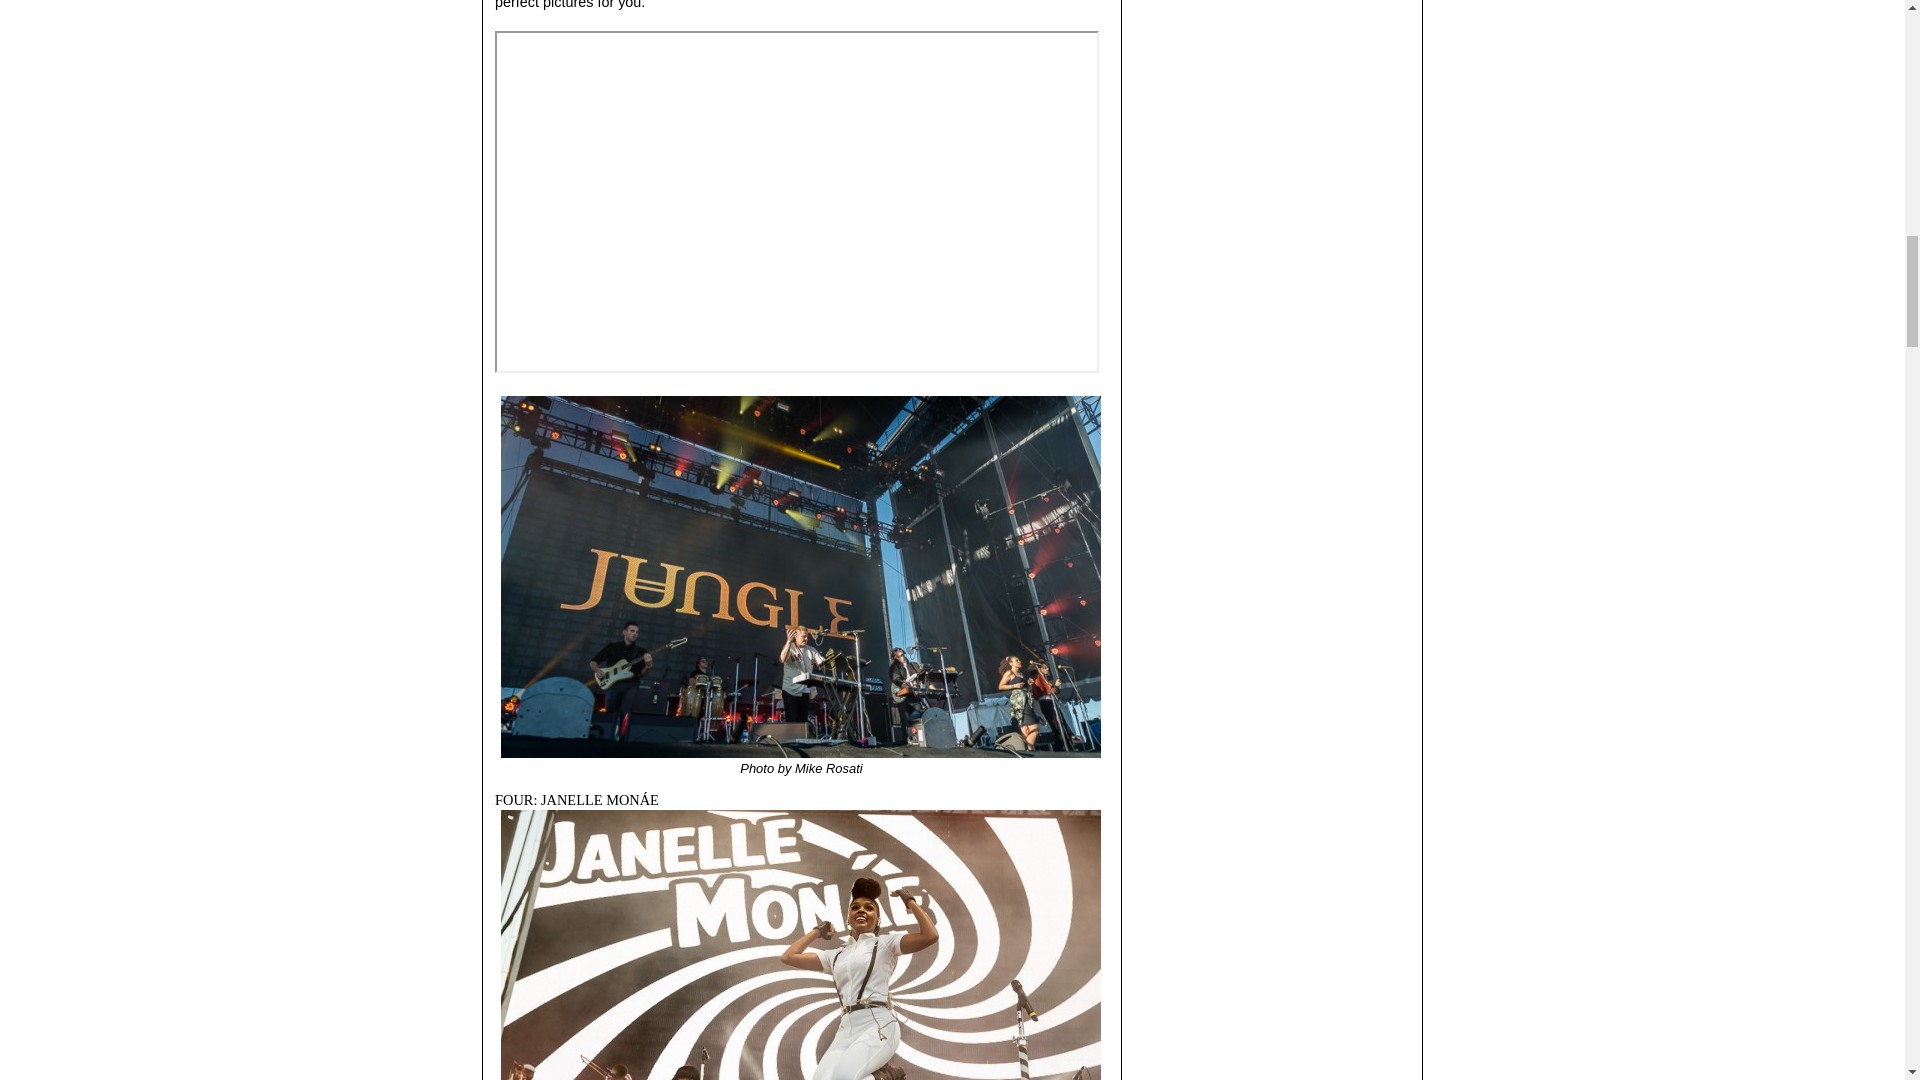 This screenshot has height=1080, width=1920. What do you see at coordinates (1272, 16) in the screenshot?
I see `3rd party ad content` at bounding box center [1272, 16].